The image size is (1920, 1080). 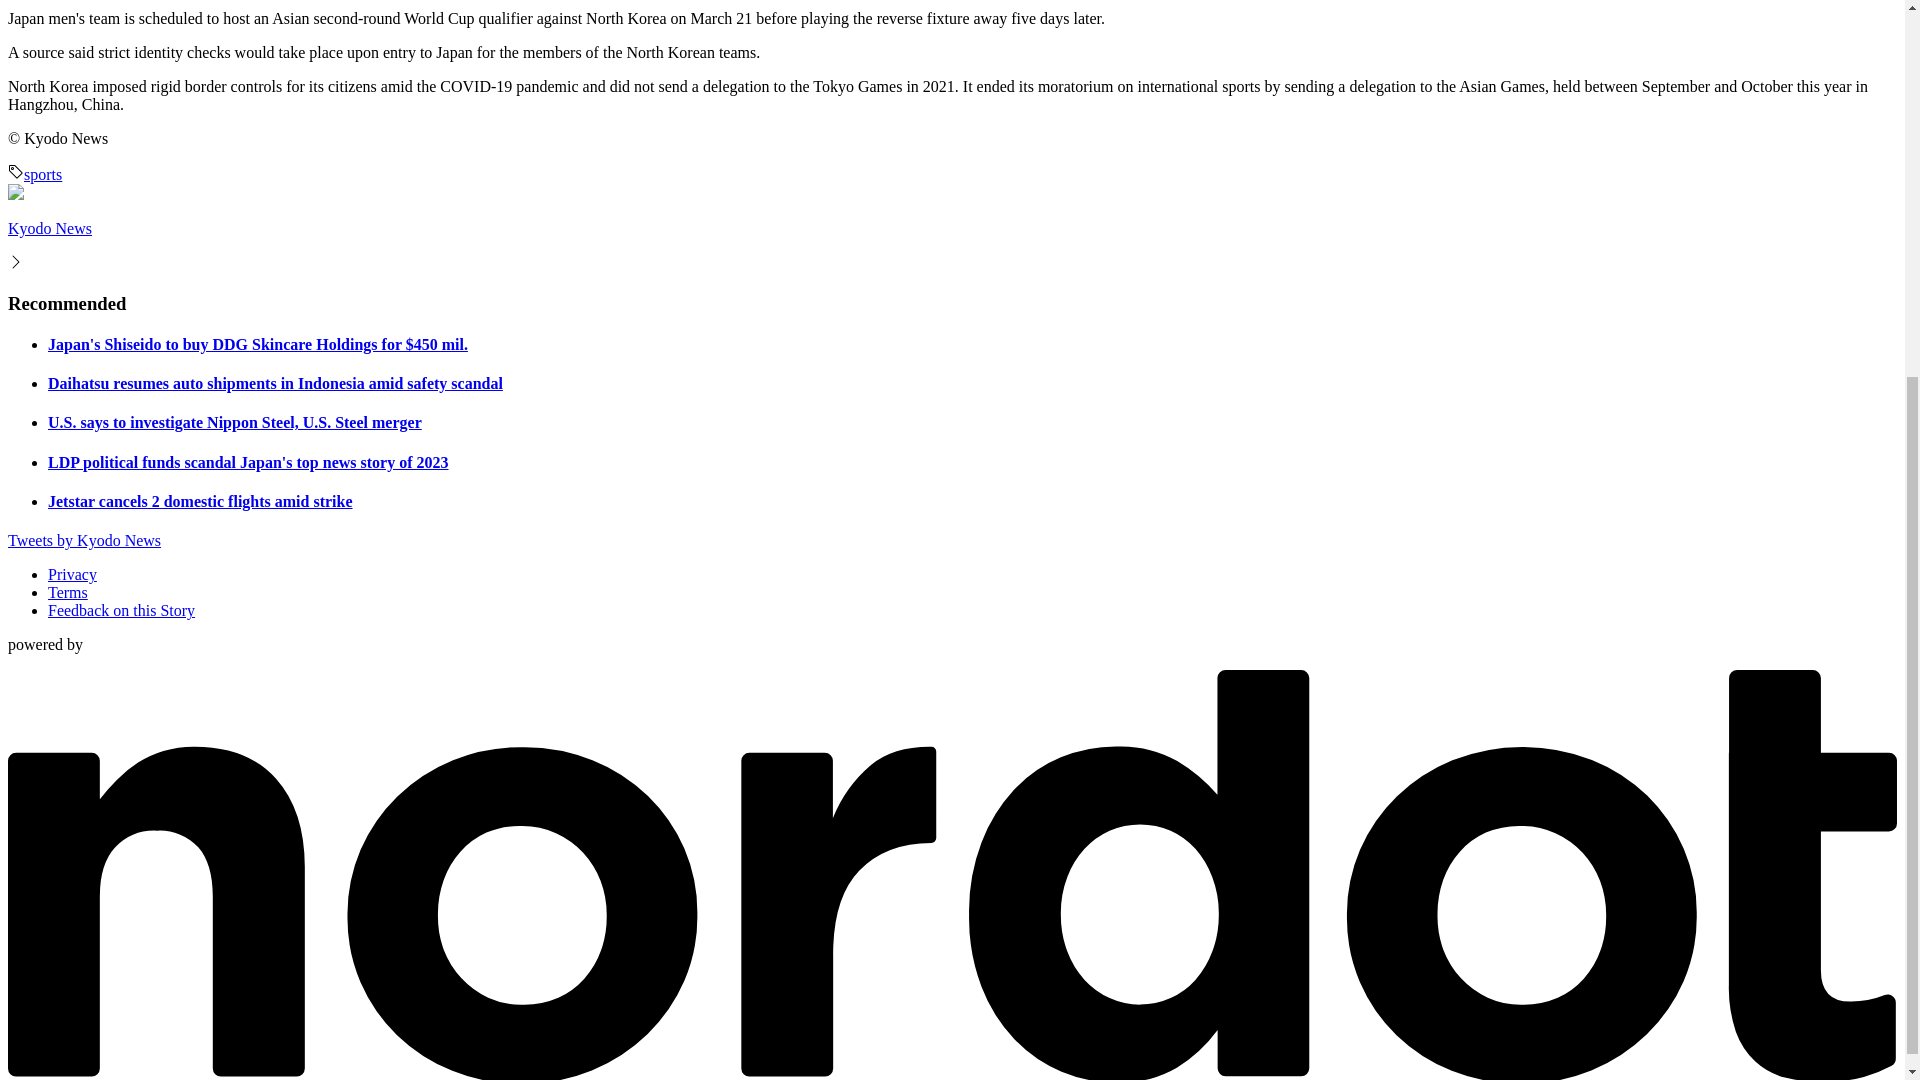 What do you see at coordinates (122, 610) in the screenshot?
I see `Feedback on this Story` at bounding box center [122, 610].